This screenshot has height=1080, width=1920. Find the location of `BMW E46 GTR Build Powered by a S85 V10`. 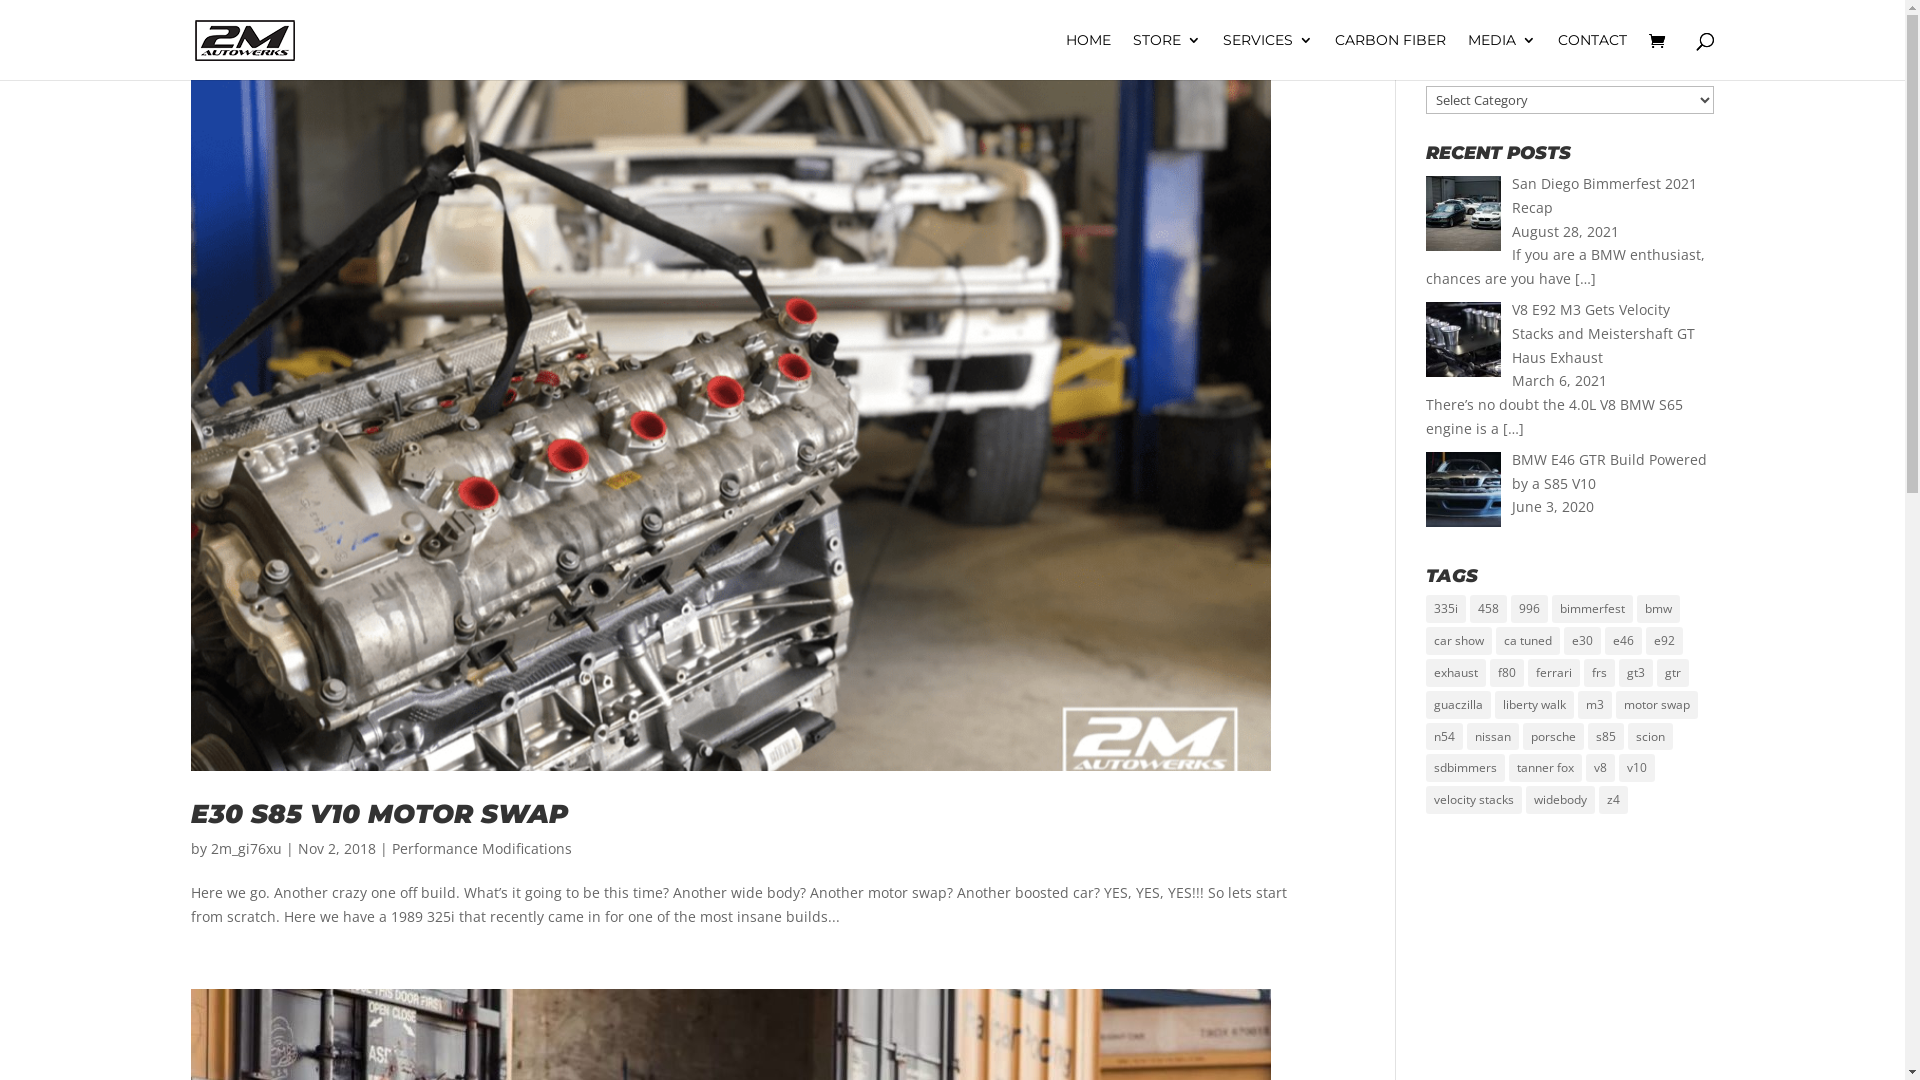

BMW E46 GTR Build Powered by a S85 V10 is located at coordinates (1610, 472).